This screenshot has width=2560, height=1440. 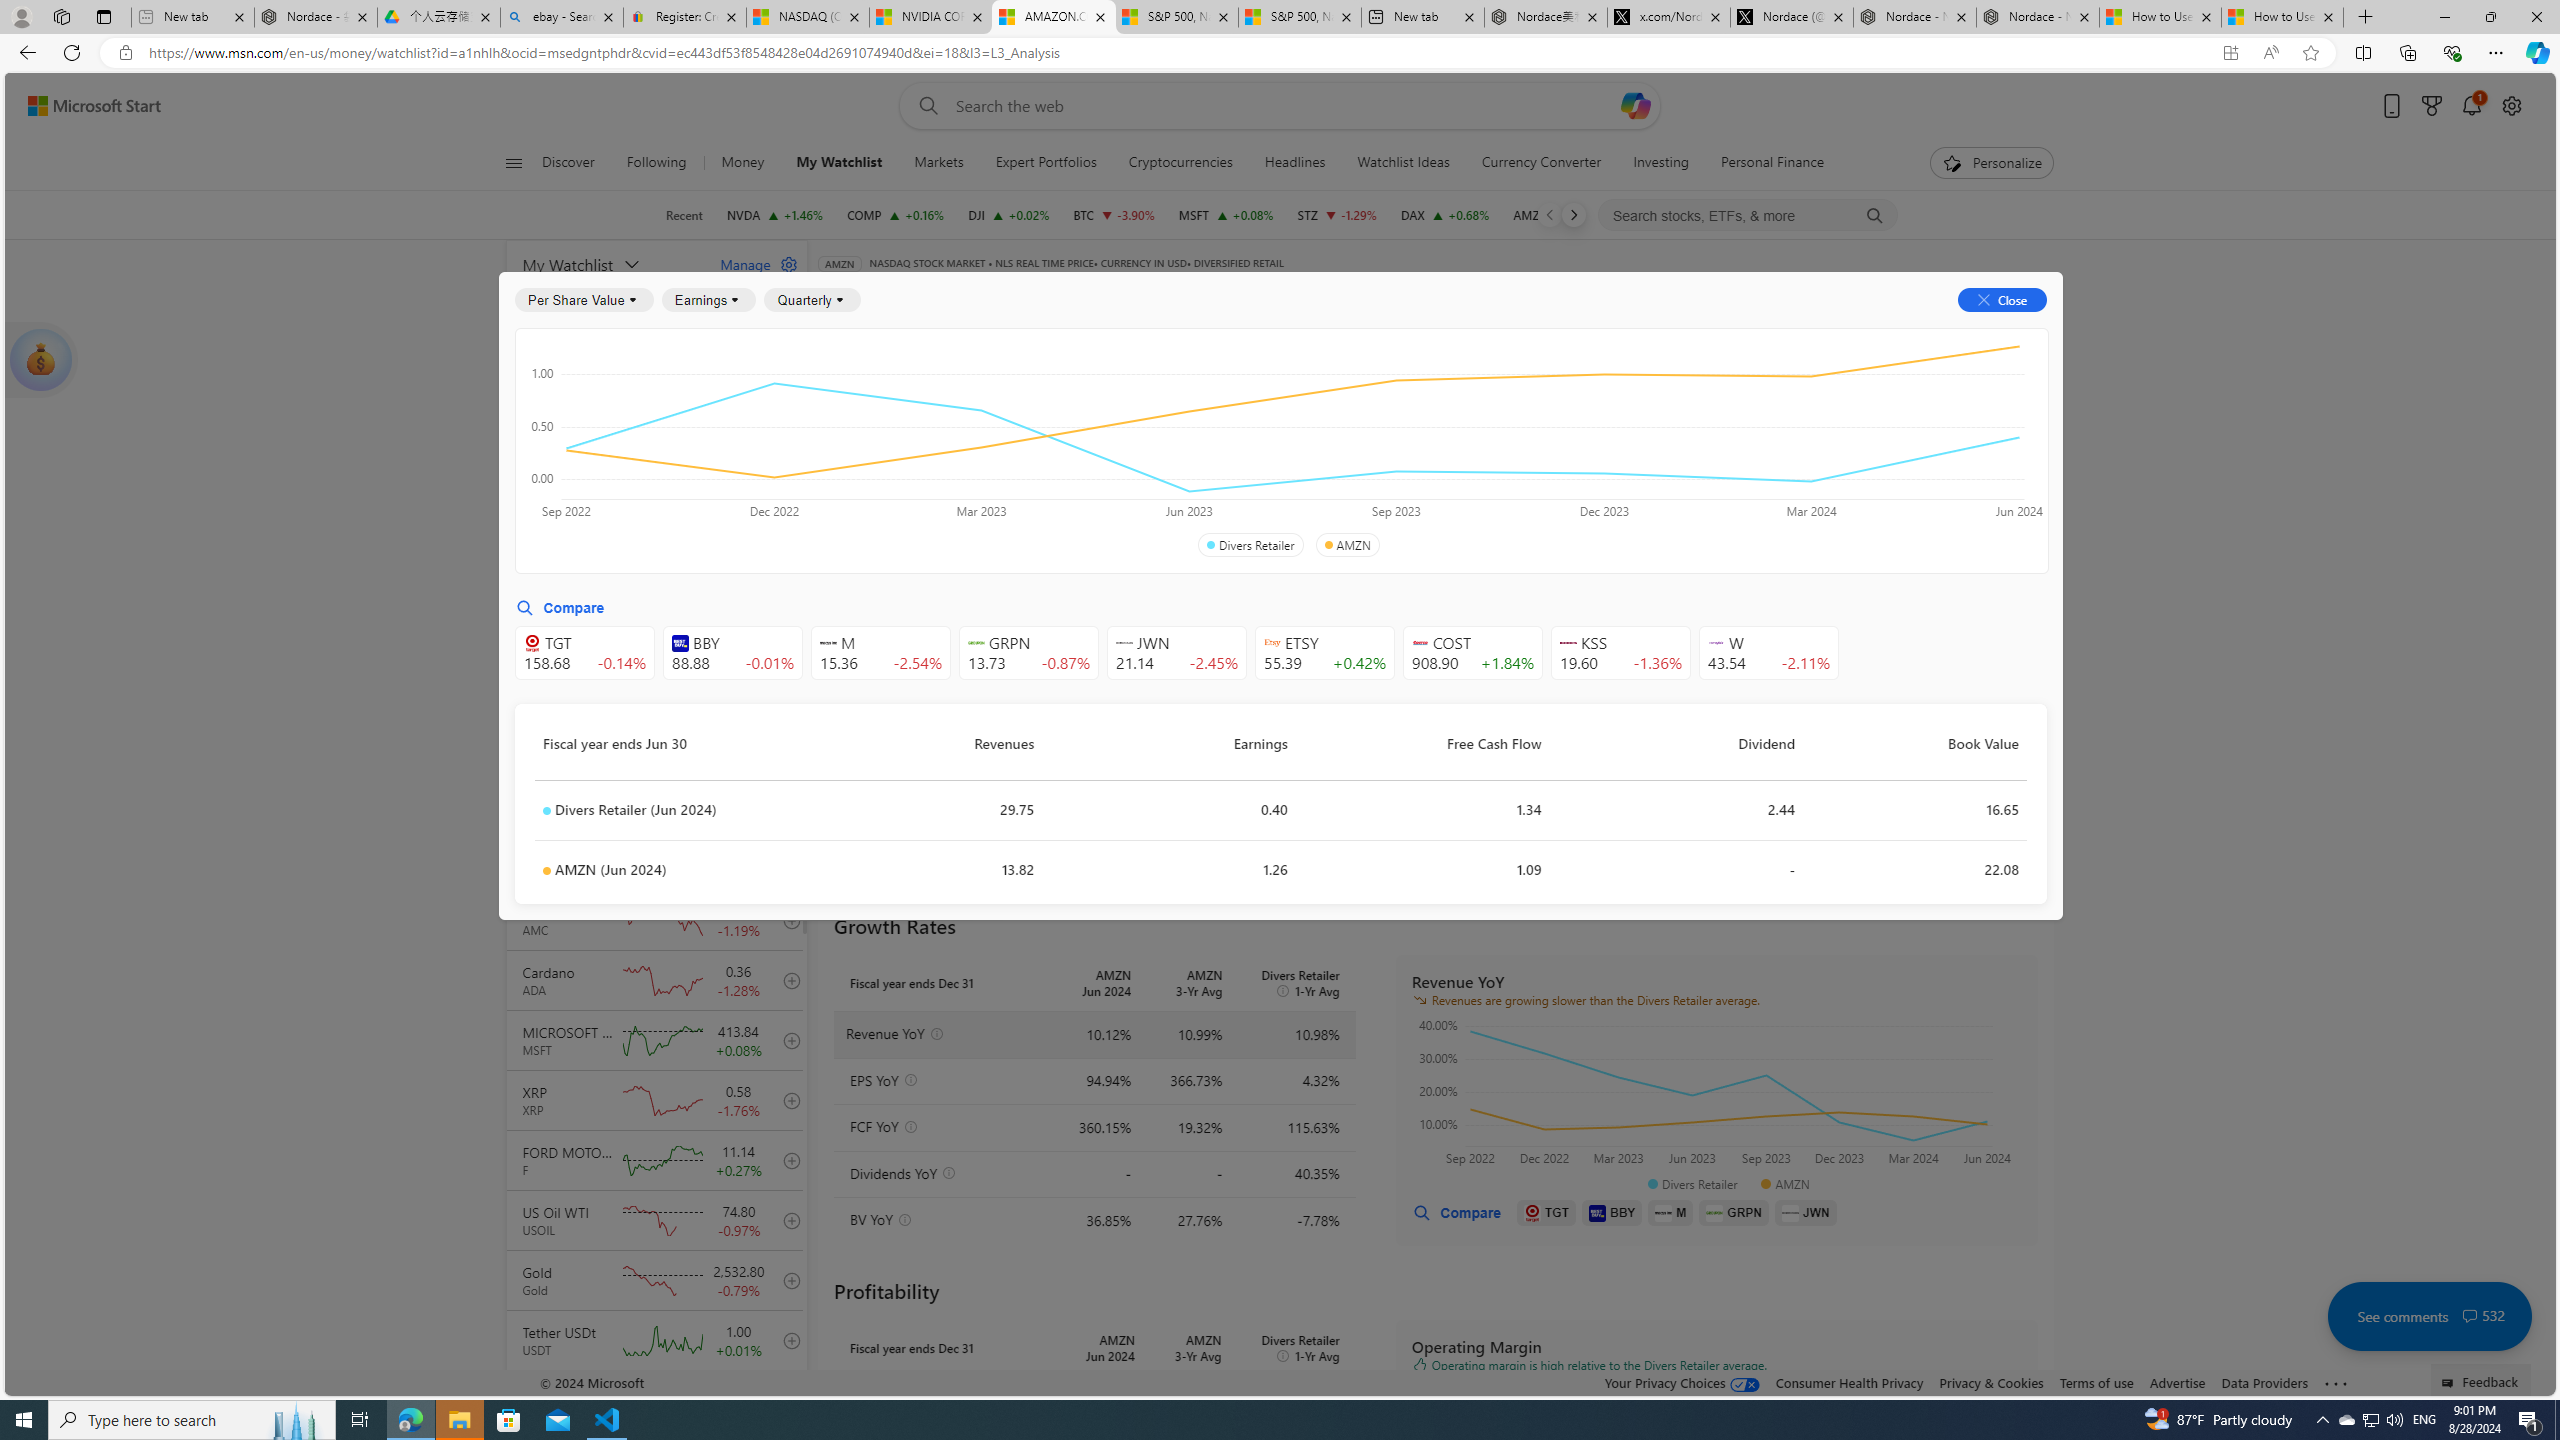 I want to click on Close, so click(x=2536, y=17).